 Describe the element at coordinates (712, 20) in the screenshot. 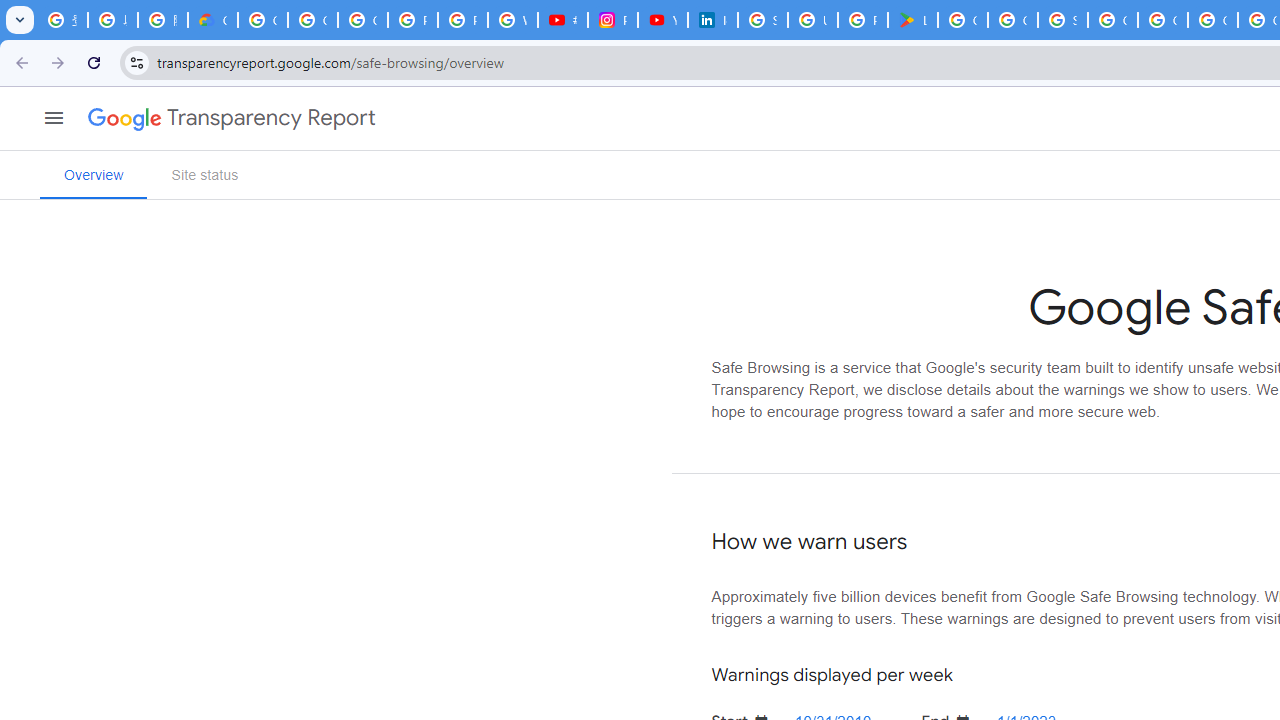

I see `Identity verification via Persona | LinkedIn Help` at that location.